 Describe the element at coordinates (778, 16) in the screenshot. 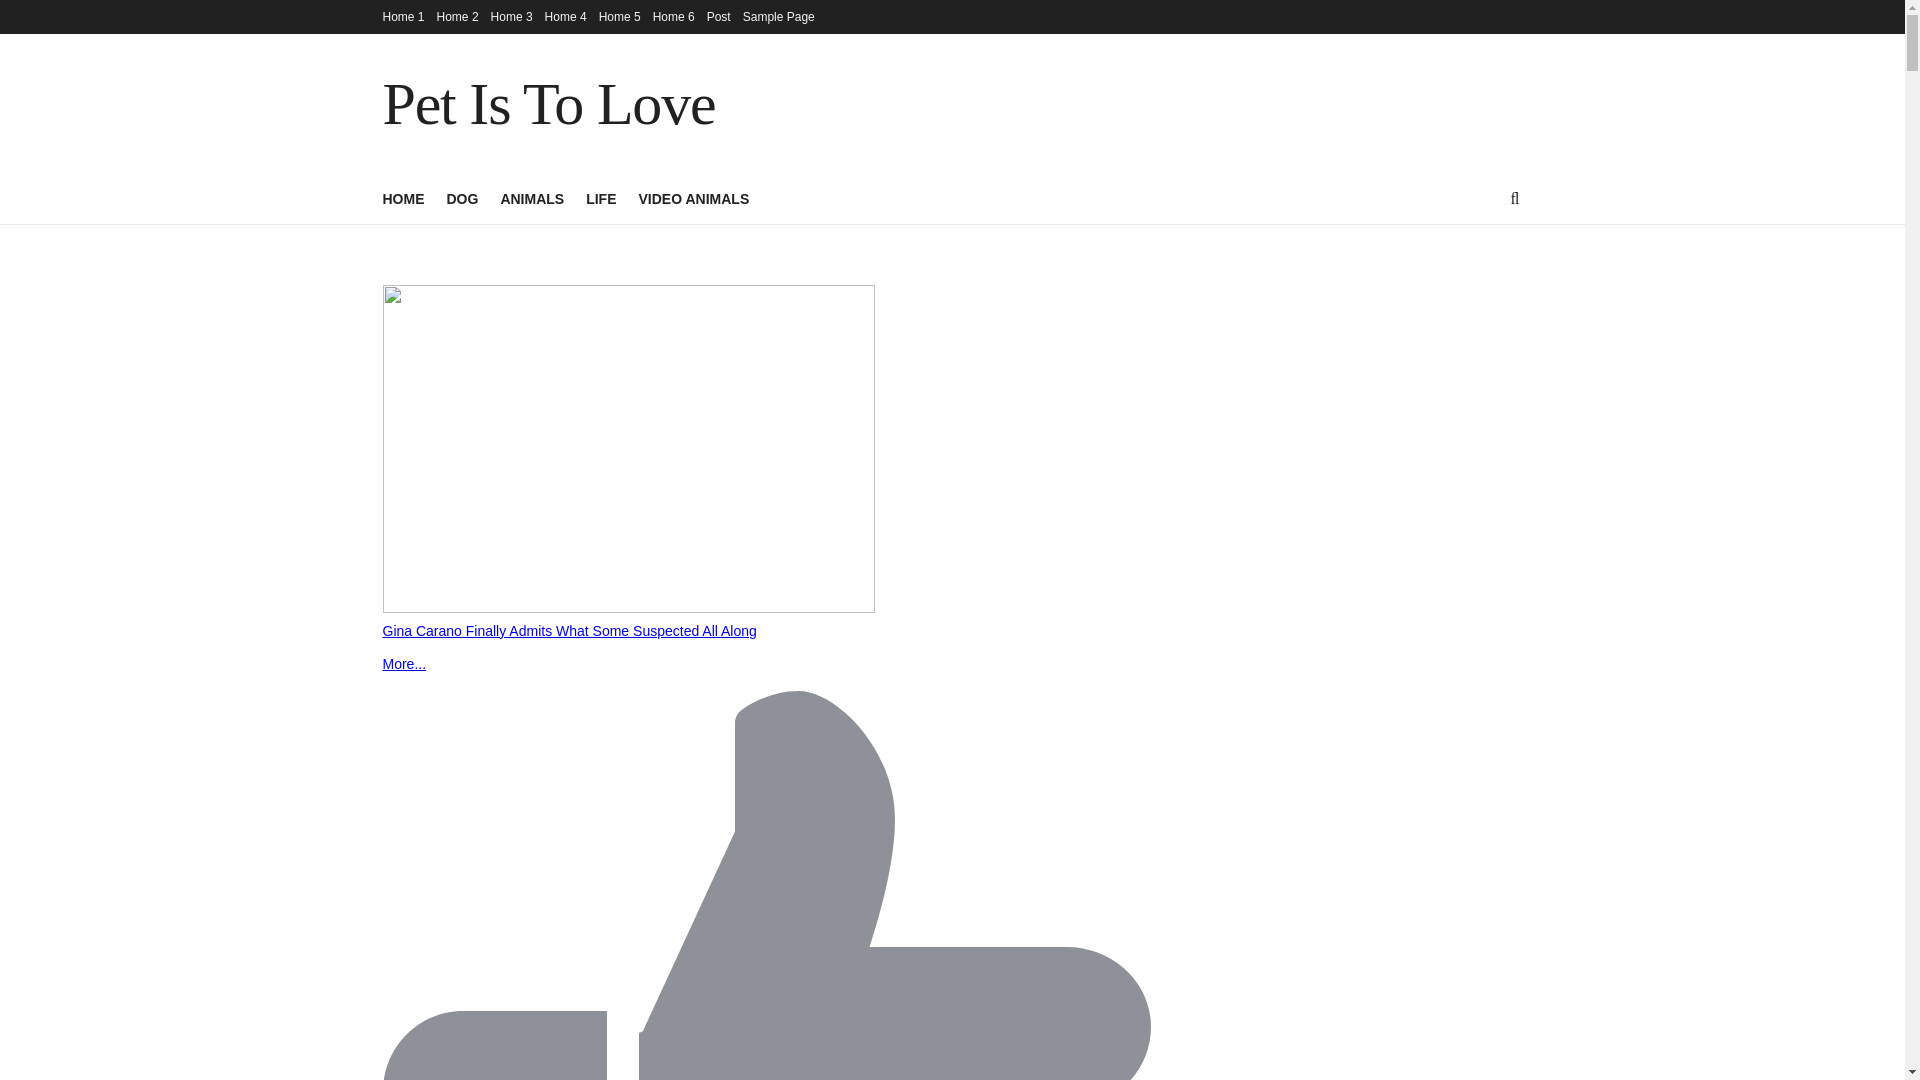

I see `Sample Page` at that location.